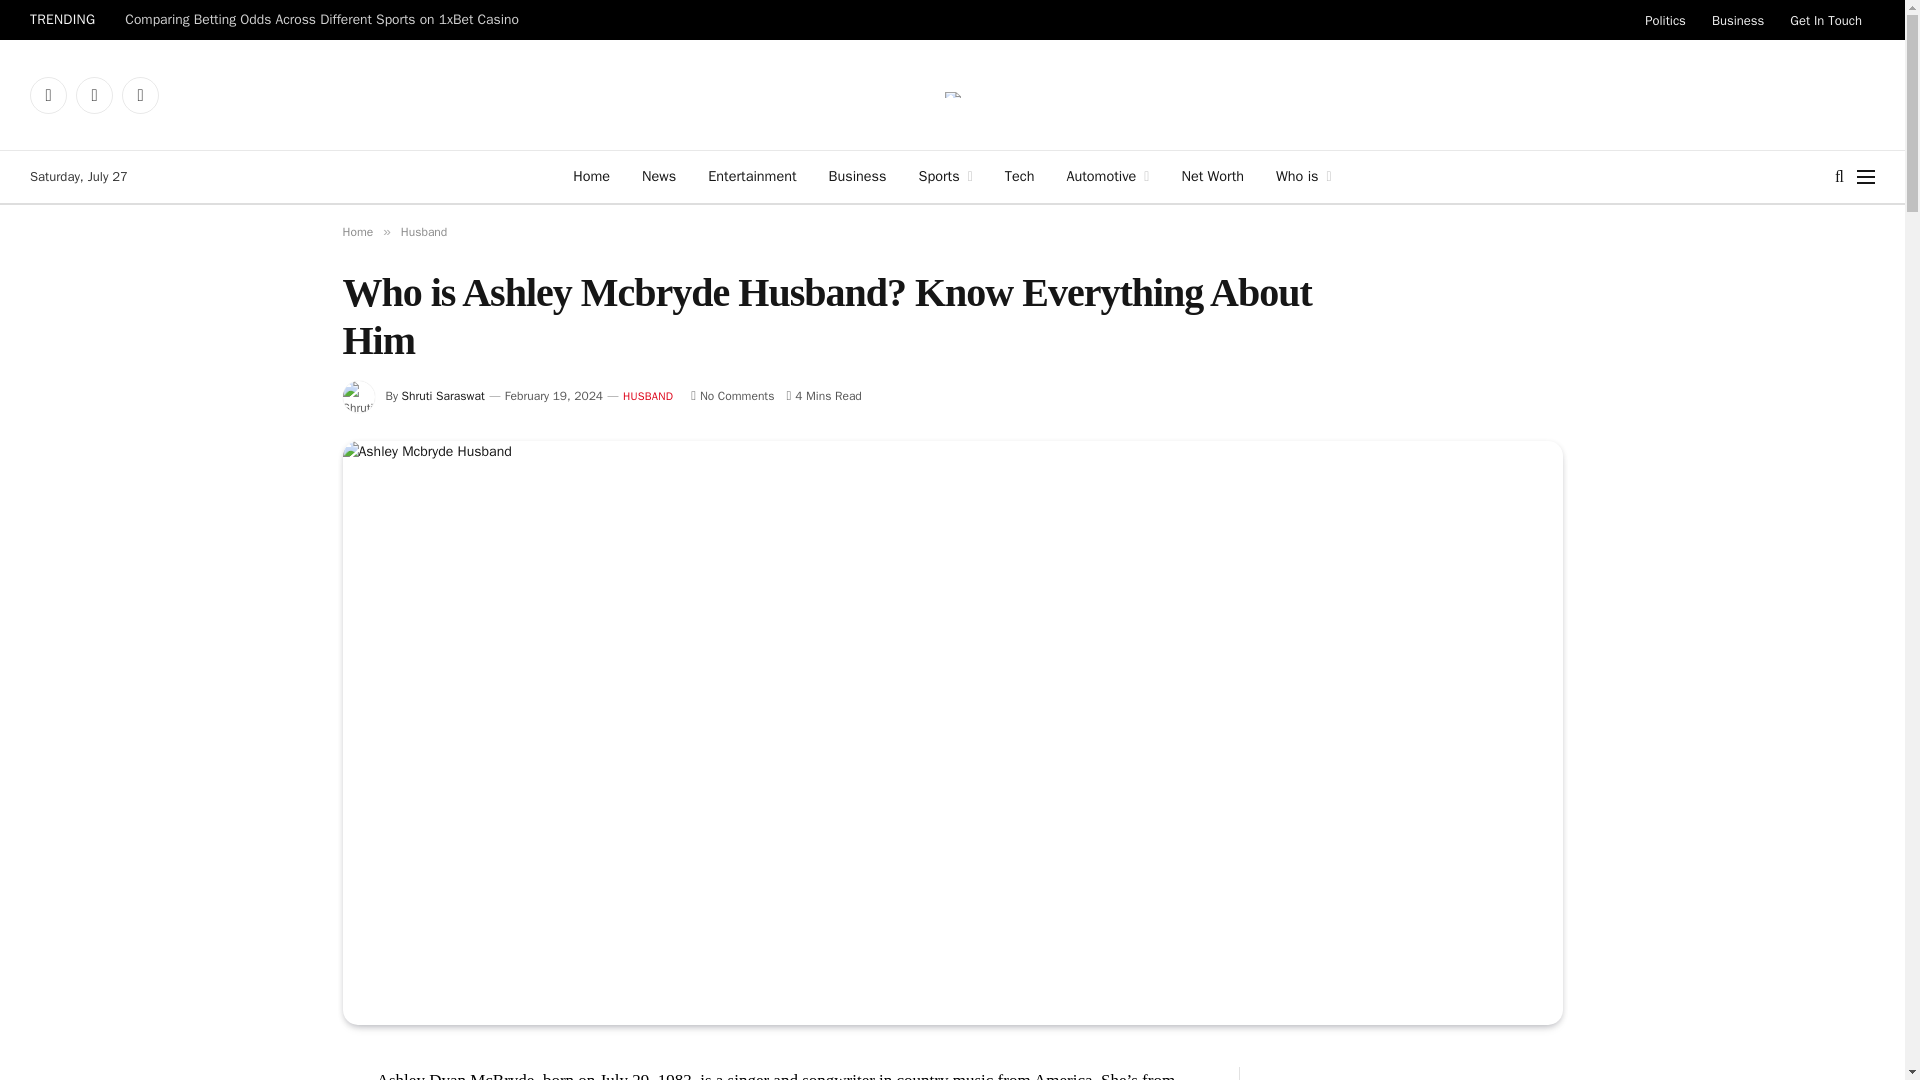 This screenshot has height=1080, width=1920. What do you see at coordinates (658, 177) in the screenshot?
I see `News` at bounding box center [658, 177].